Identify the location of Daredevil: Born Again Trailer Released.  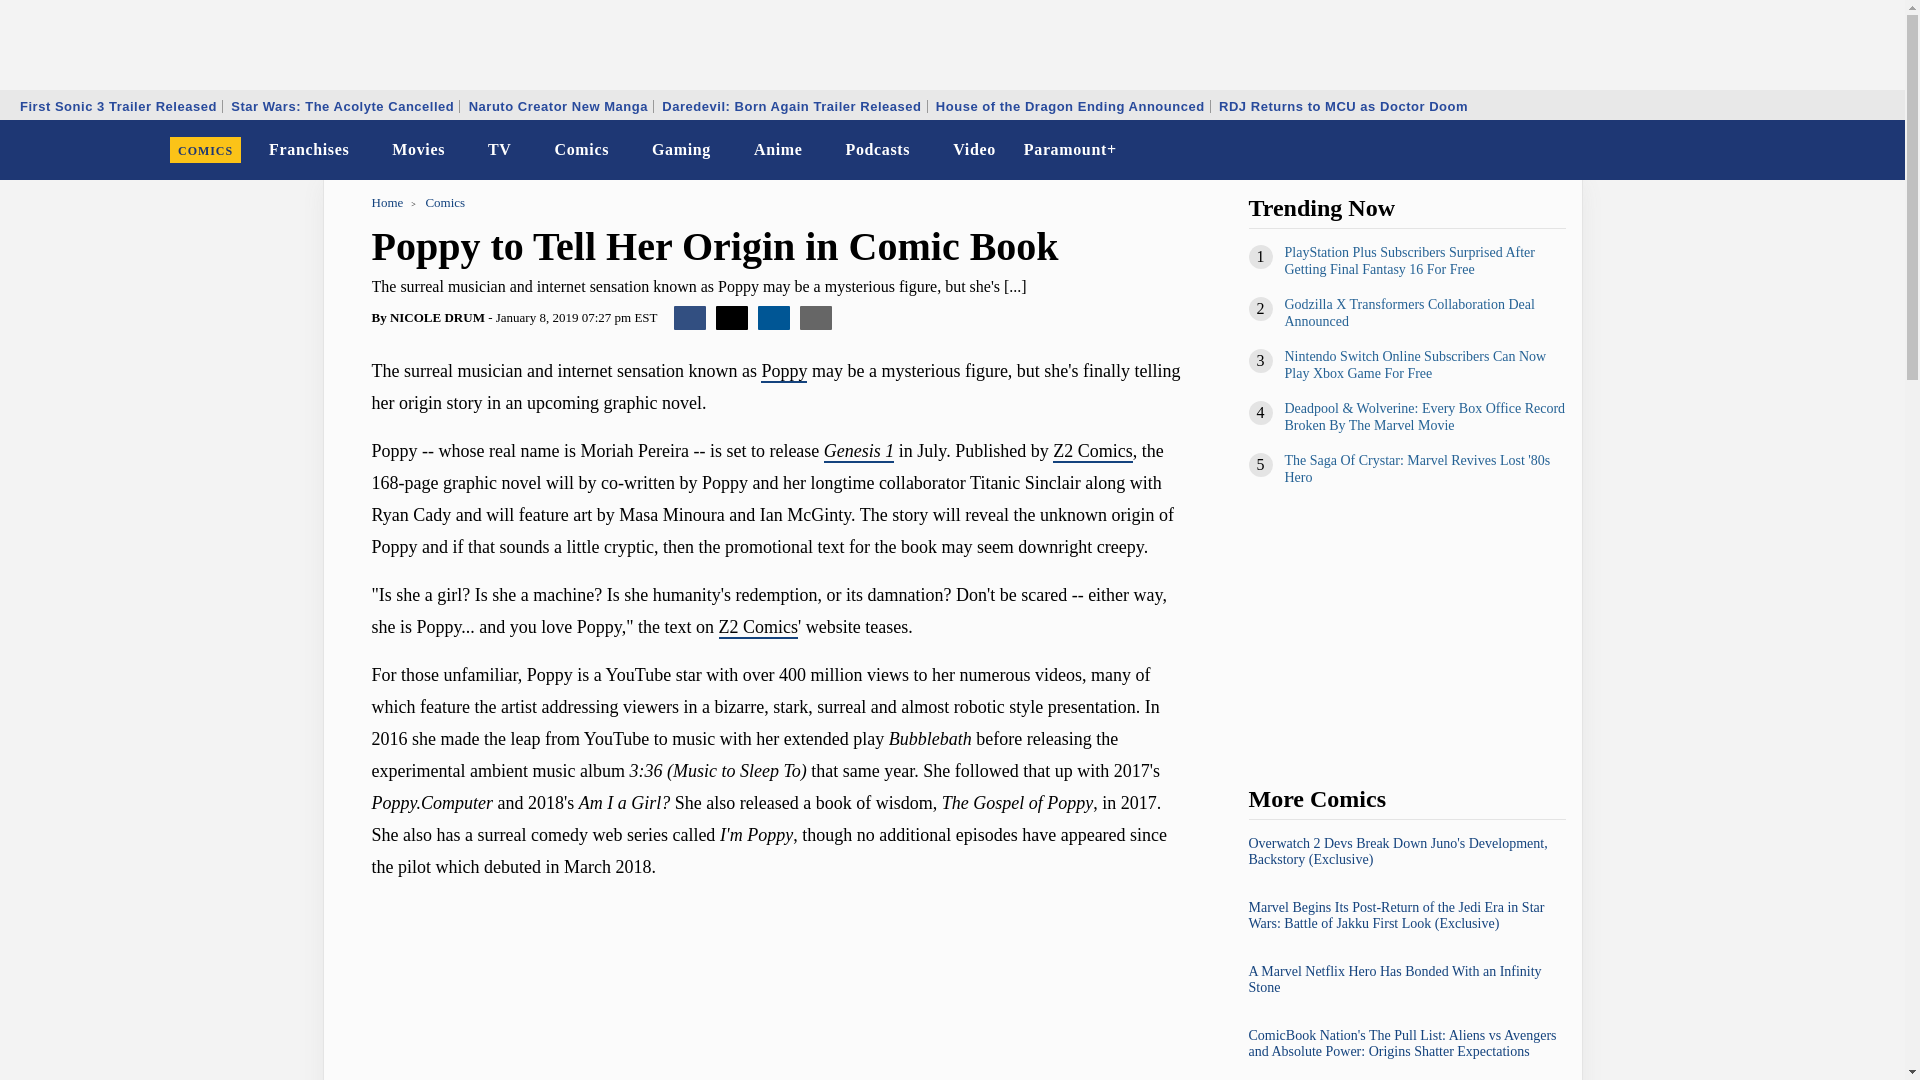
(790, 106).